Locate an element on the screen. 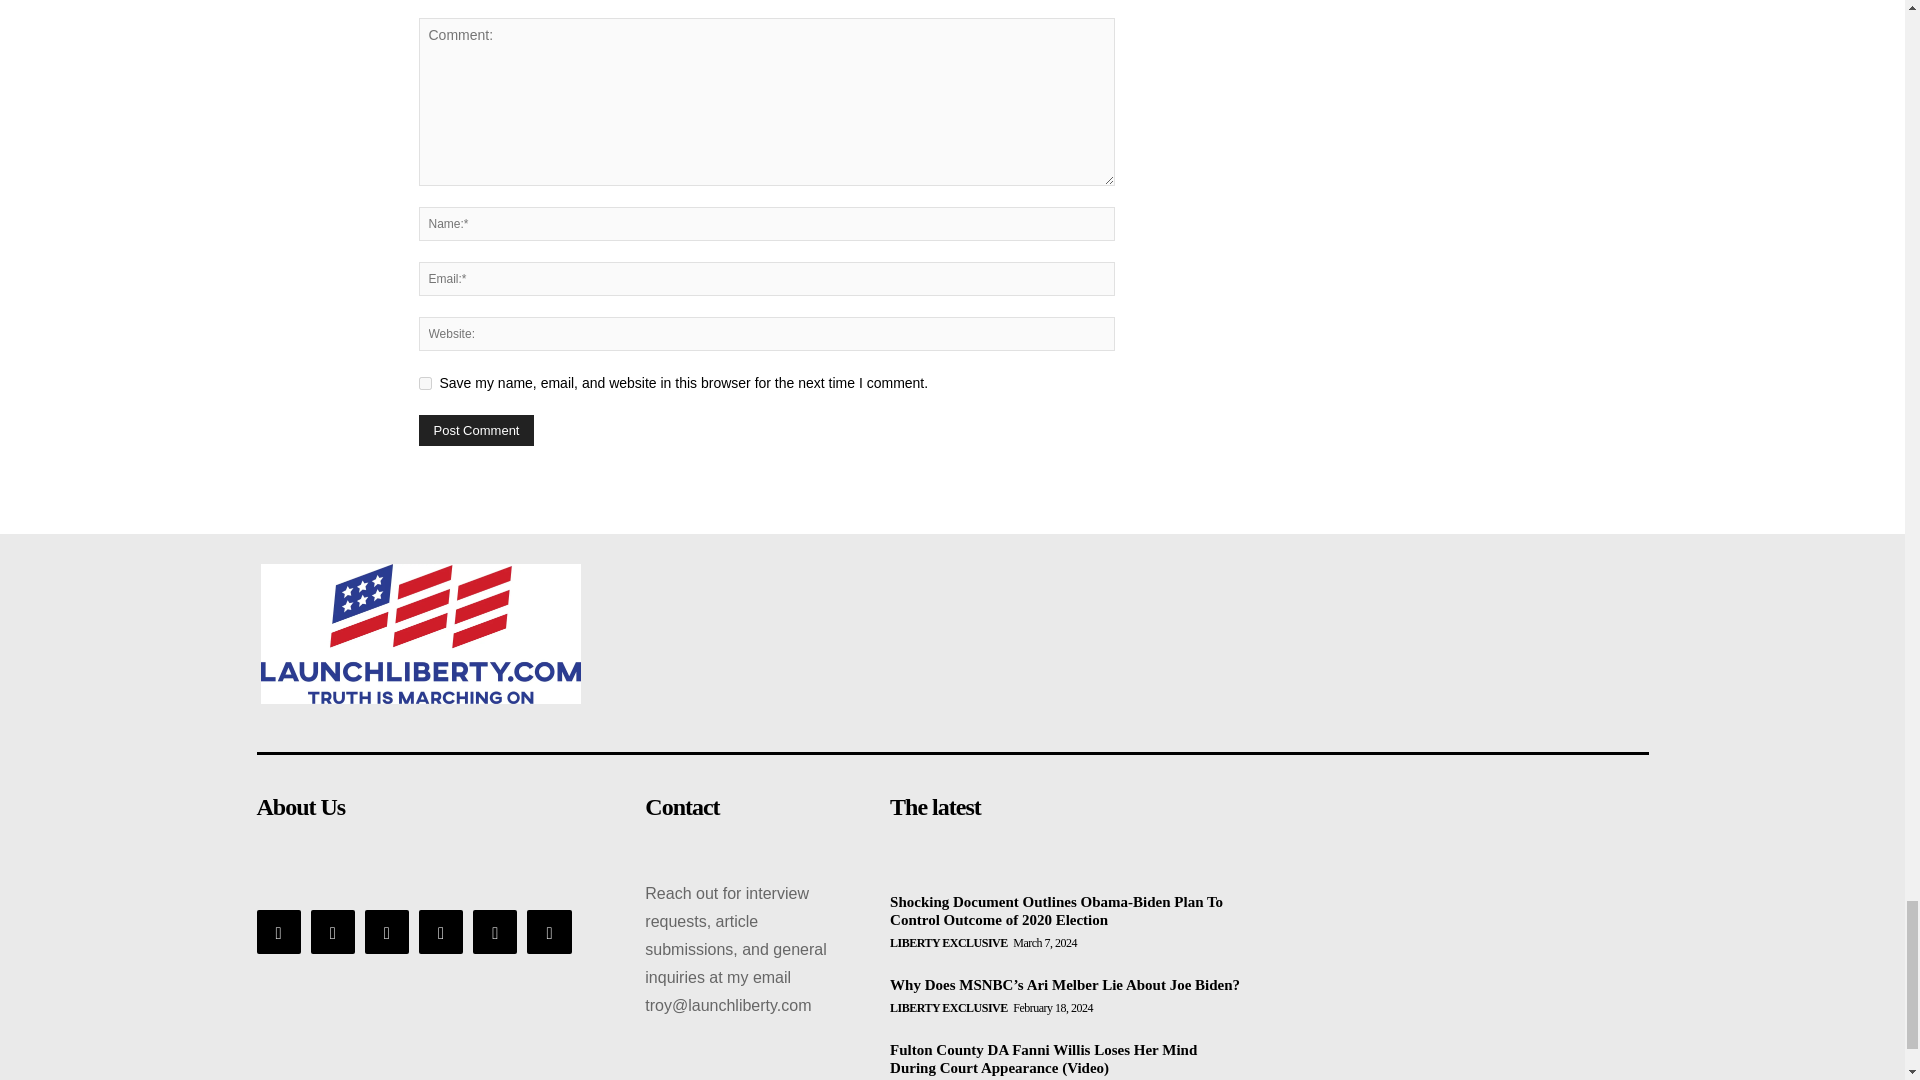  yes is located at coordinates (424, 382).